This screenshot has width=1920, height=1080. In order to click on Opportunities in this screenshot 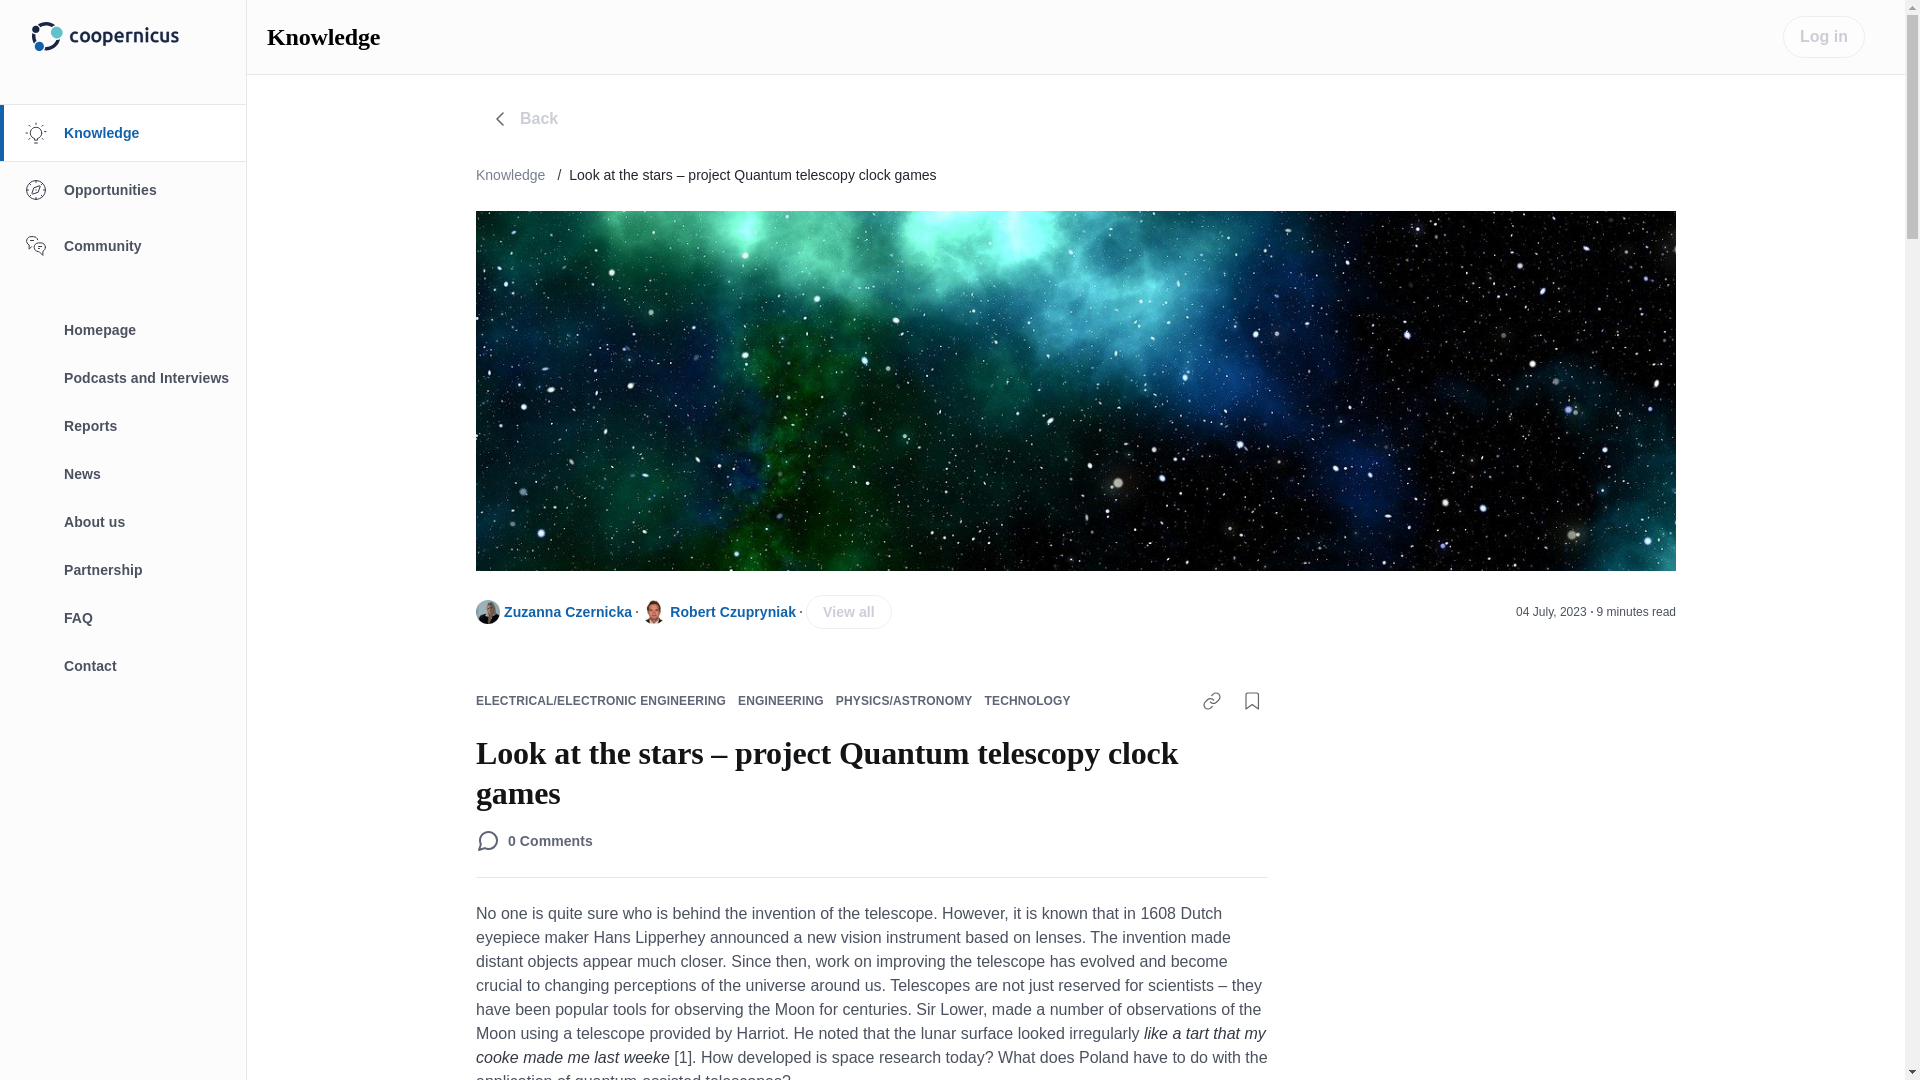, I will do `click(126, 190)`.